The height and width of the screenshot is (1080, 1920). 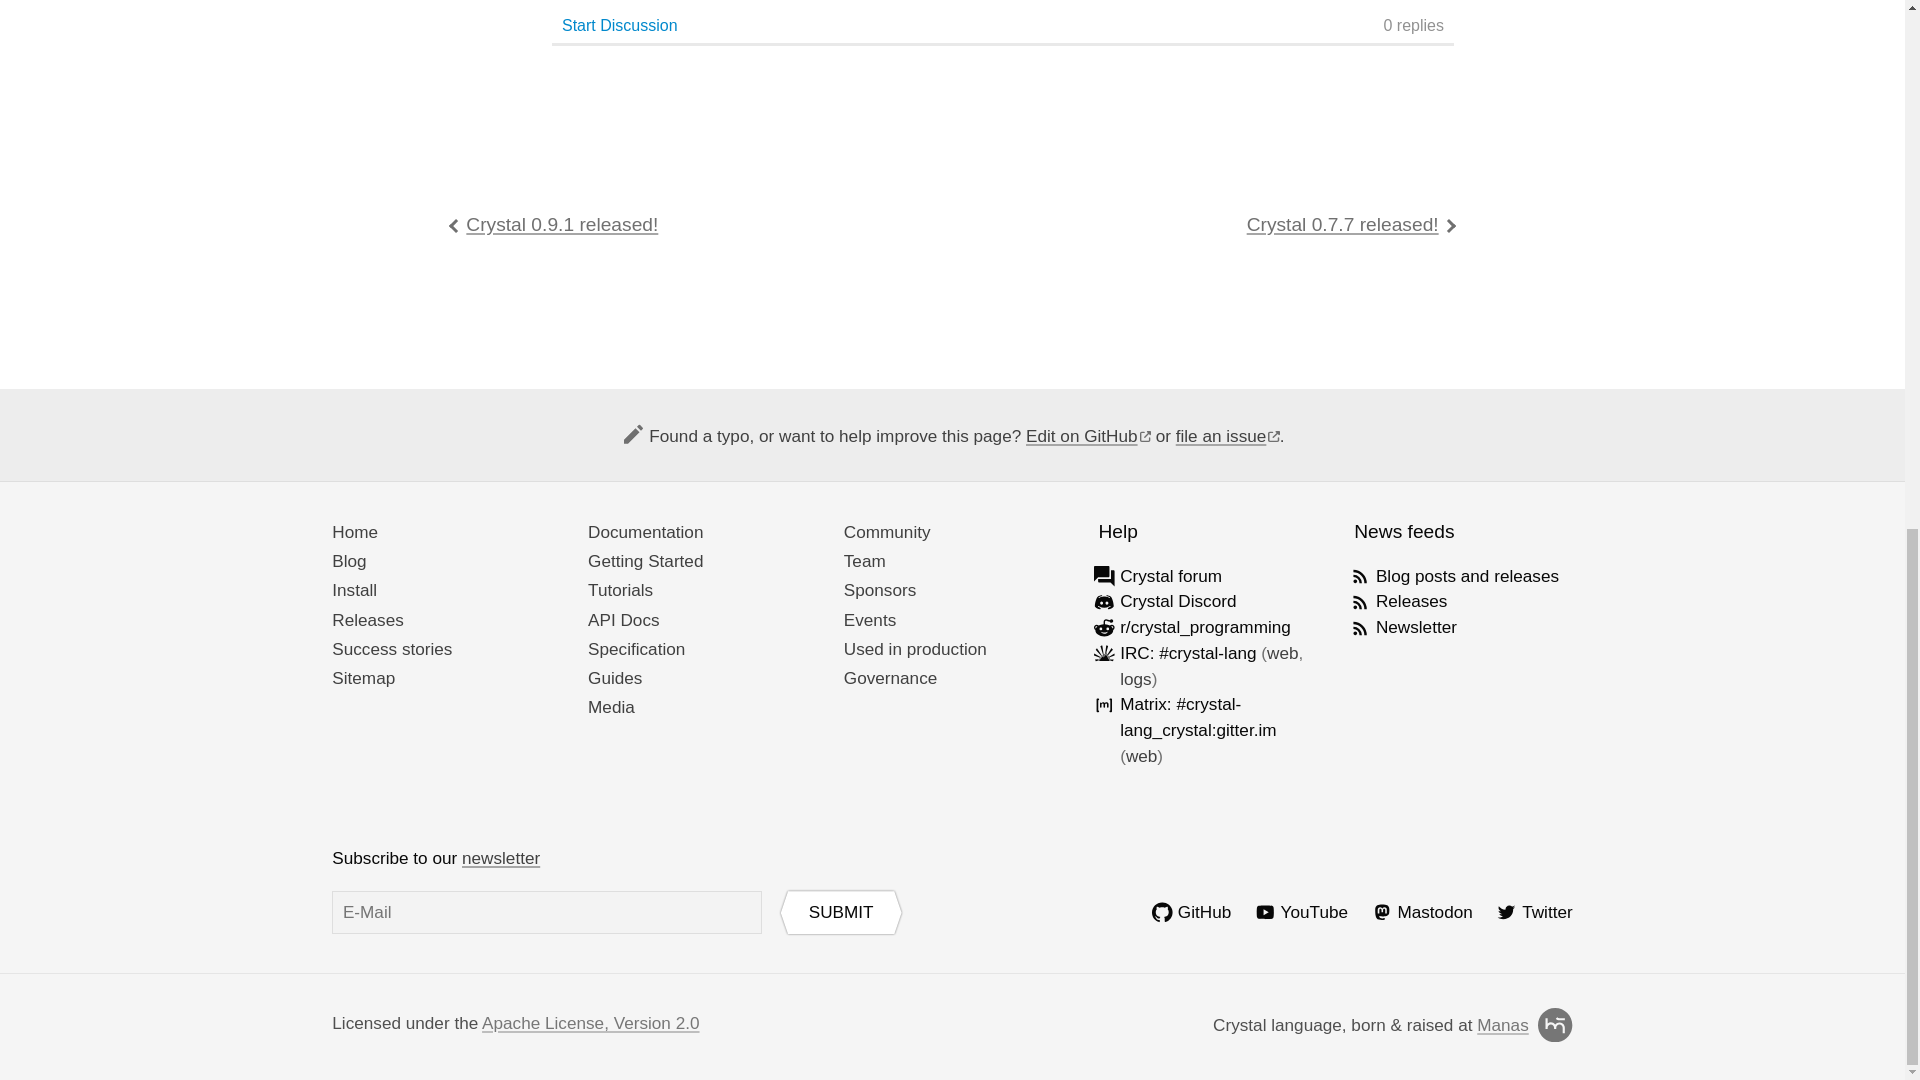 I want to click on Media, so click(x=611, y=706).